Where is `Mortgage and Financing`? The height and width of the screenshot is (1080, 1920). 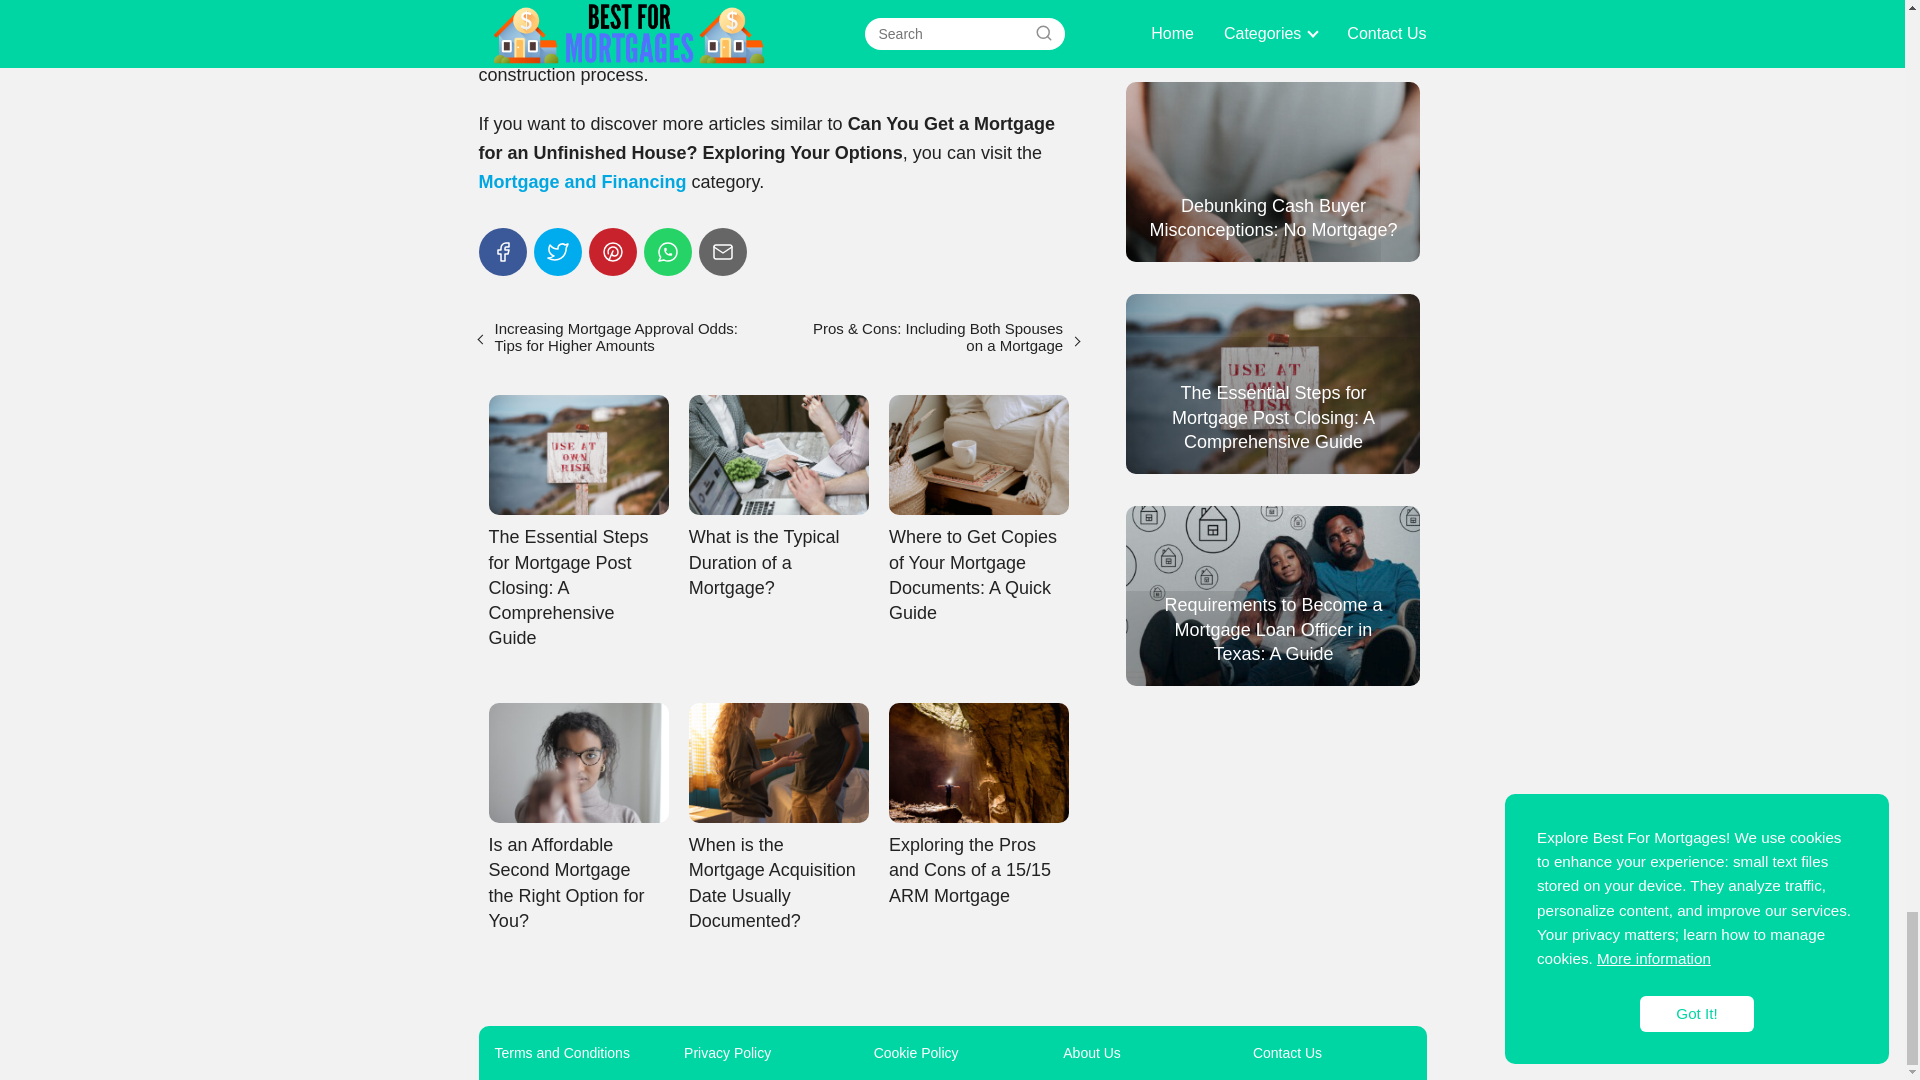
Mortgage and Financing is located at coordinates (582, 182).